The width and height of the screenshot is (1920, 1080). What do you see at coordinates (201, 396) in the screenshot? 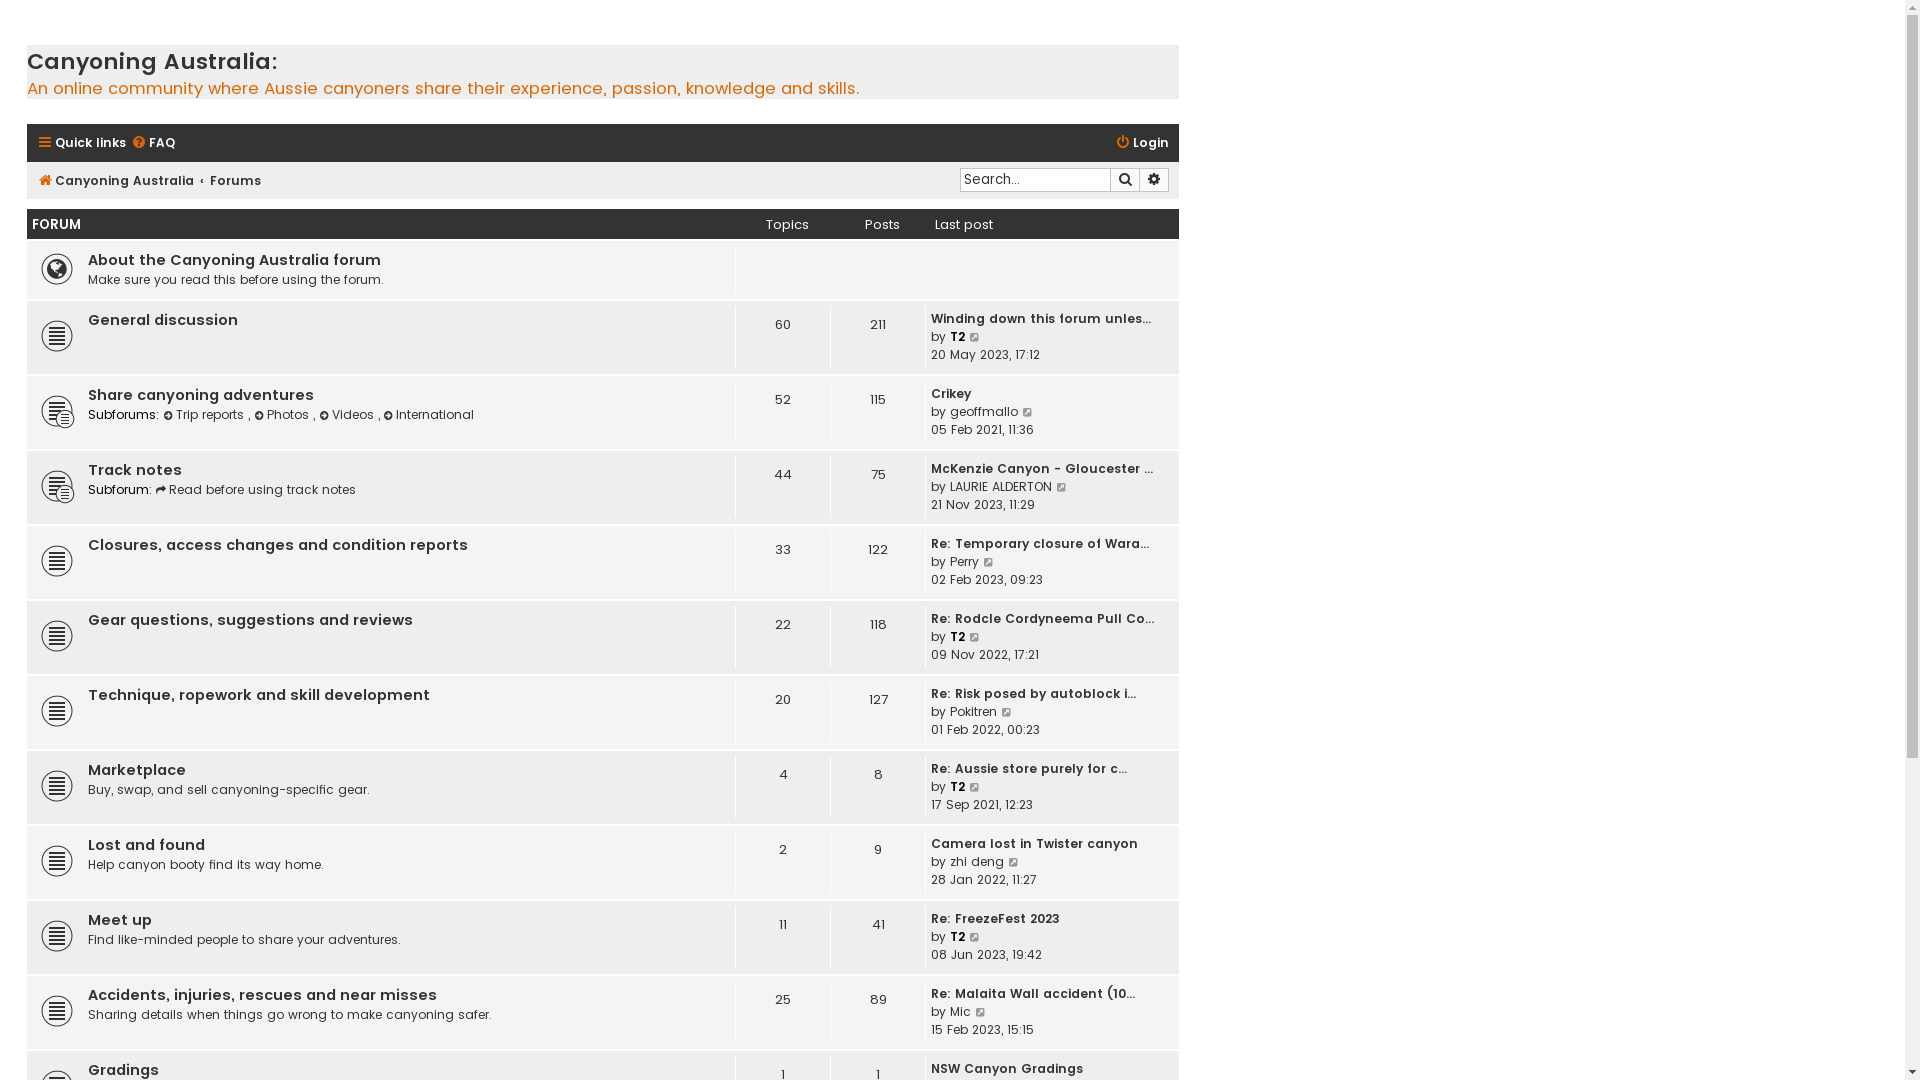
I see `Share canyoning adventures` at bounding box center [201, 396].